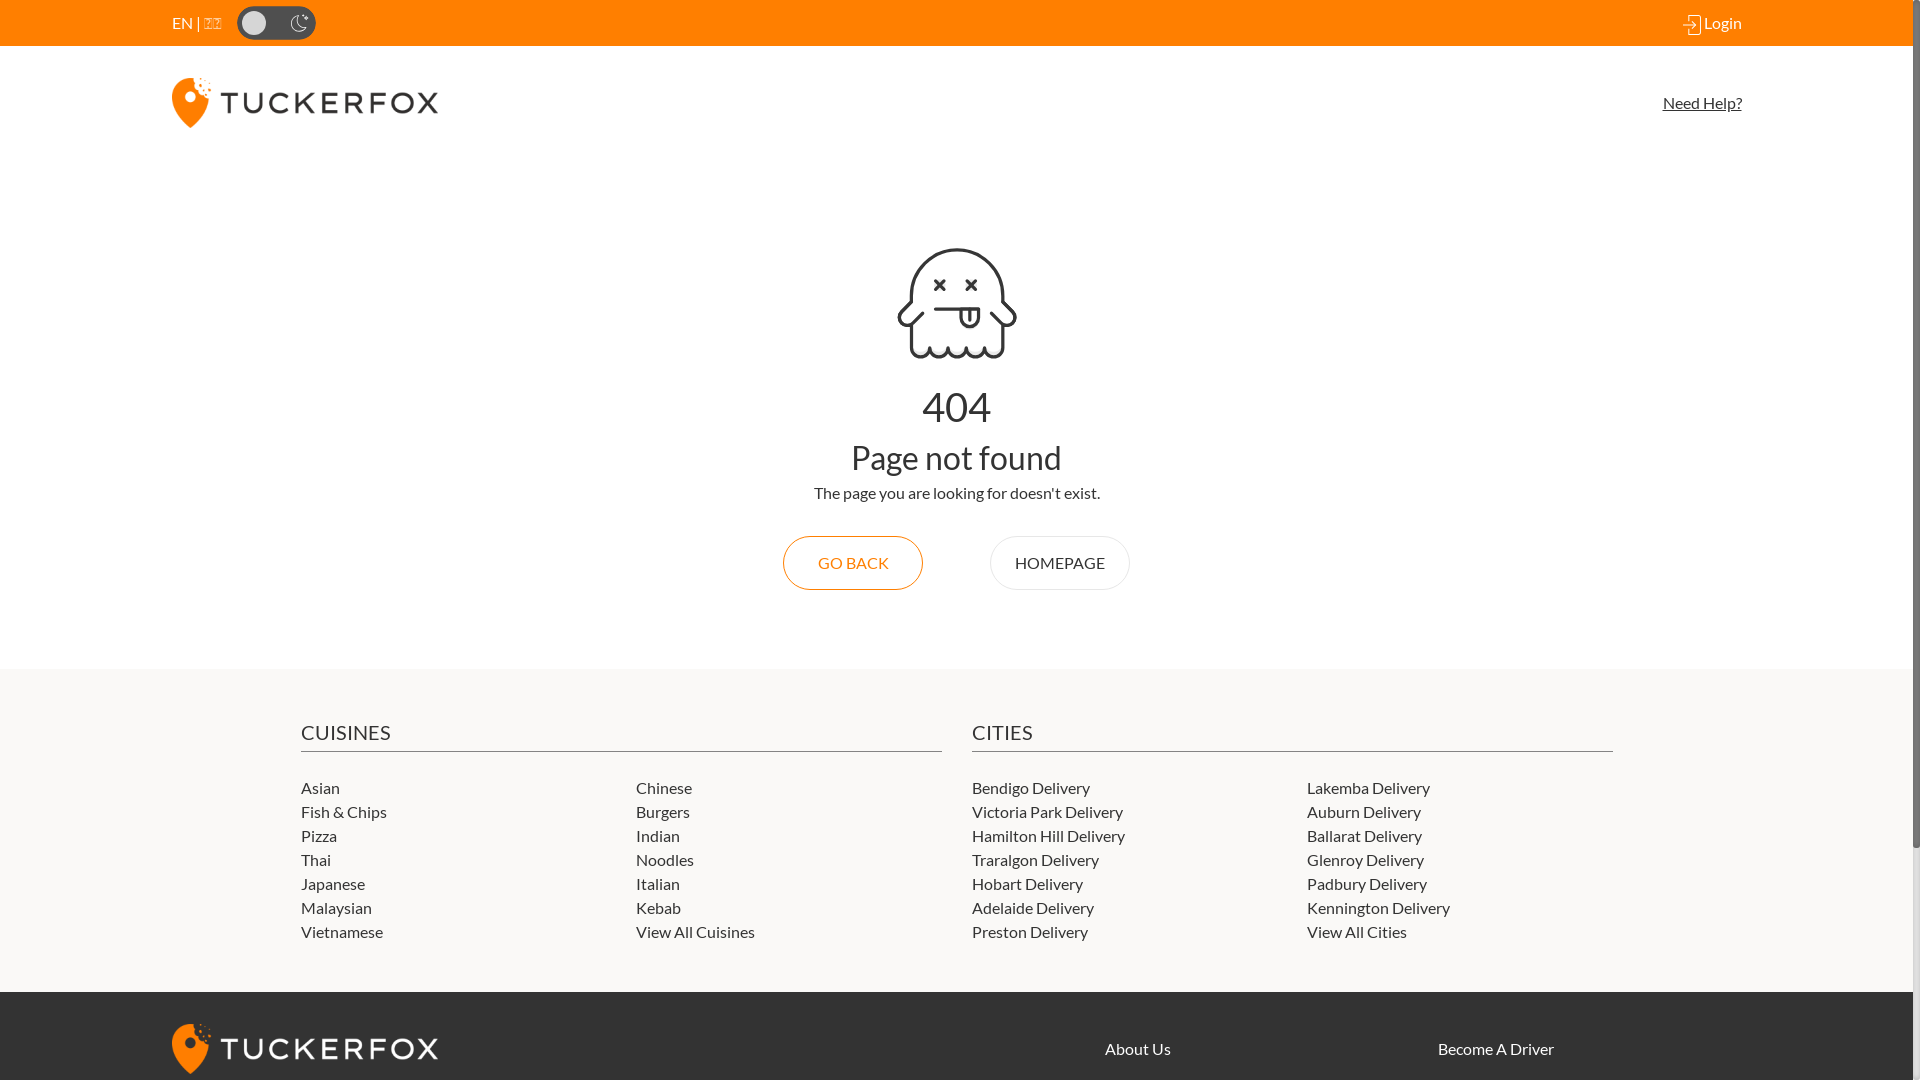 This screenshot has height=1080, width=1920. What do you see at coordinates (1364, 812) in the screenshot?
I see `Auburn Delivery` at bounding box center [1364, 812].